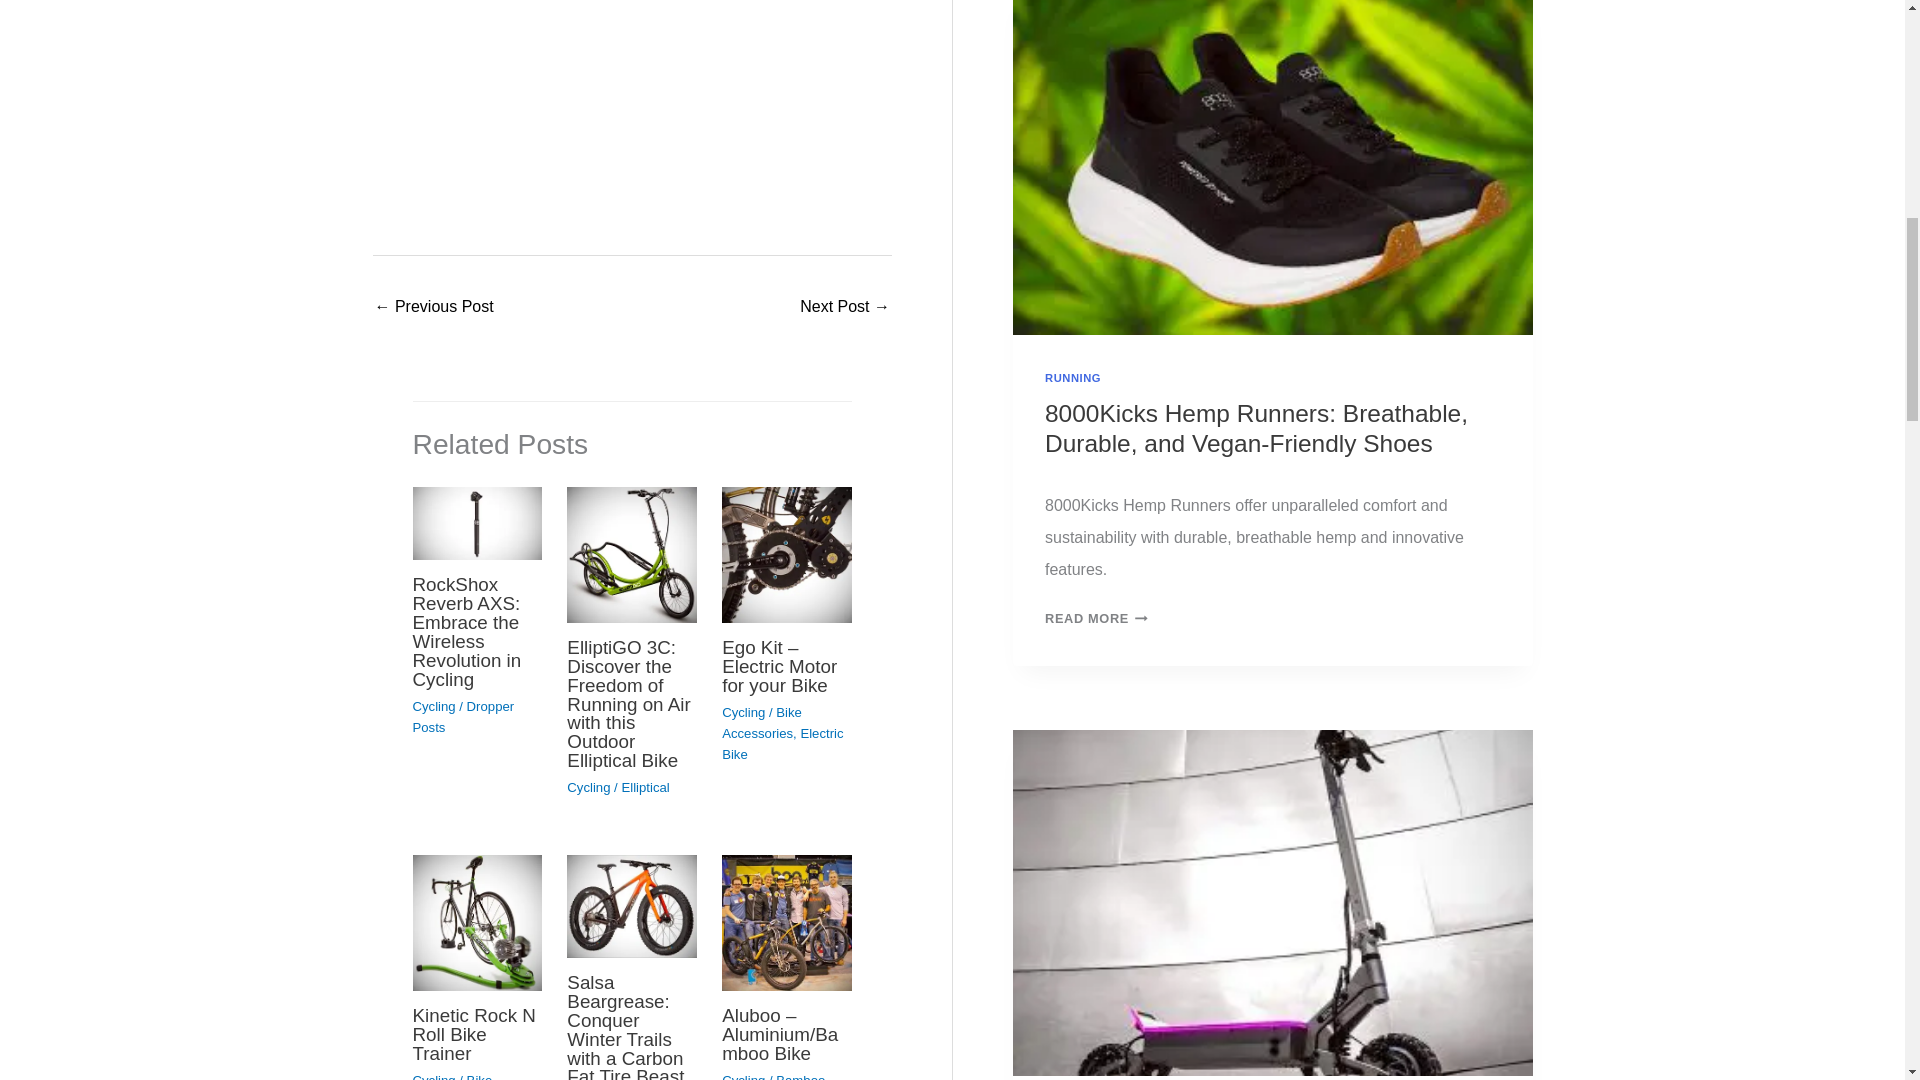 Image resolution: width=1920 pixels, height=1080 pixels. Describe the element at coordinates (632, 107) in the screenshot. I see `Bicycle Flat Tire Repair - patchnride video` at that location.